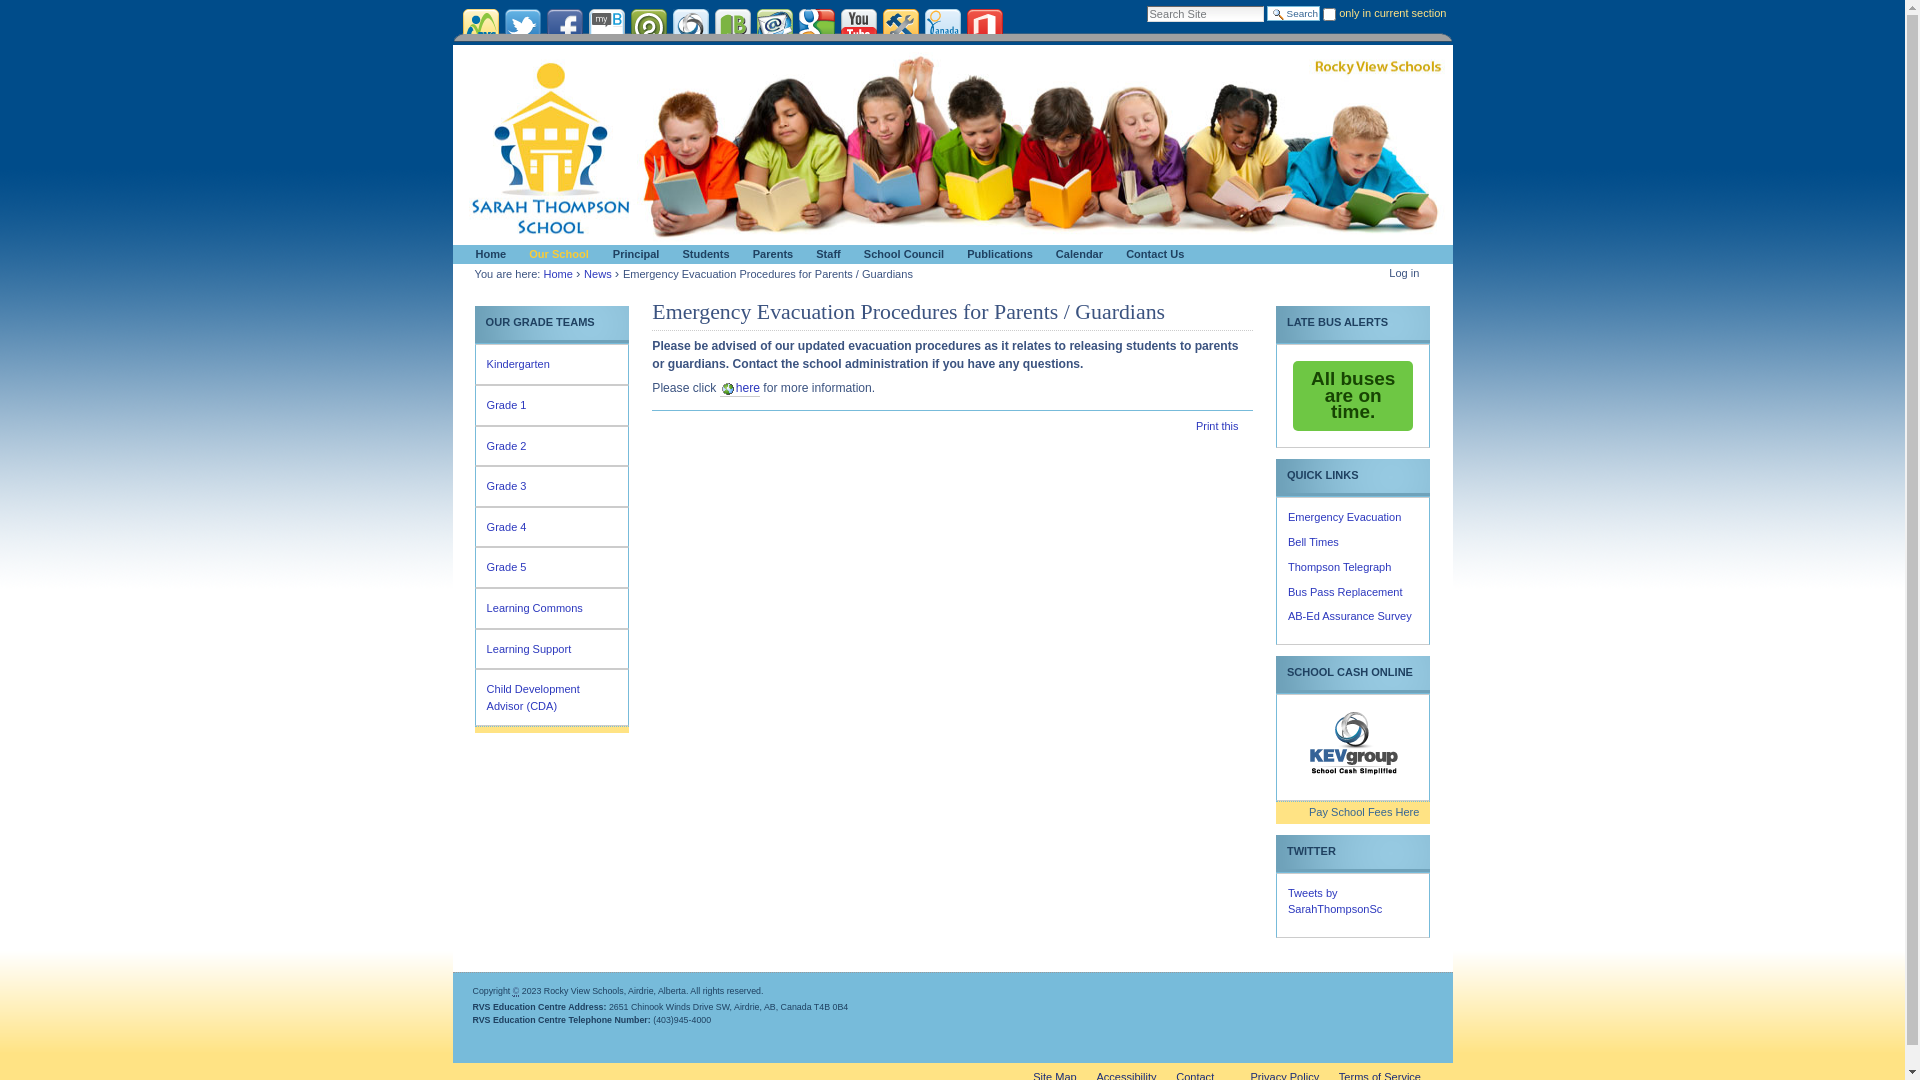  What do you see at coordinates (552, 608) in the screenshot?
I see `Learning Commons` at bounding box center [552, 608].